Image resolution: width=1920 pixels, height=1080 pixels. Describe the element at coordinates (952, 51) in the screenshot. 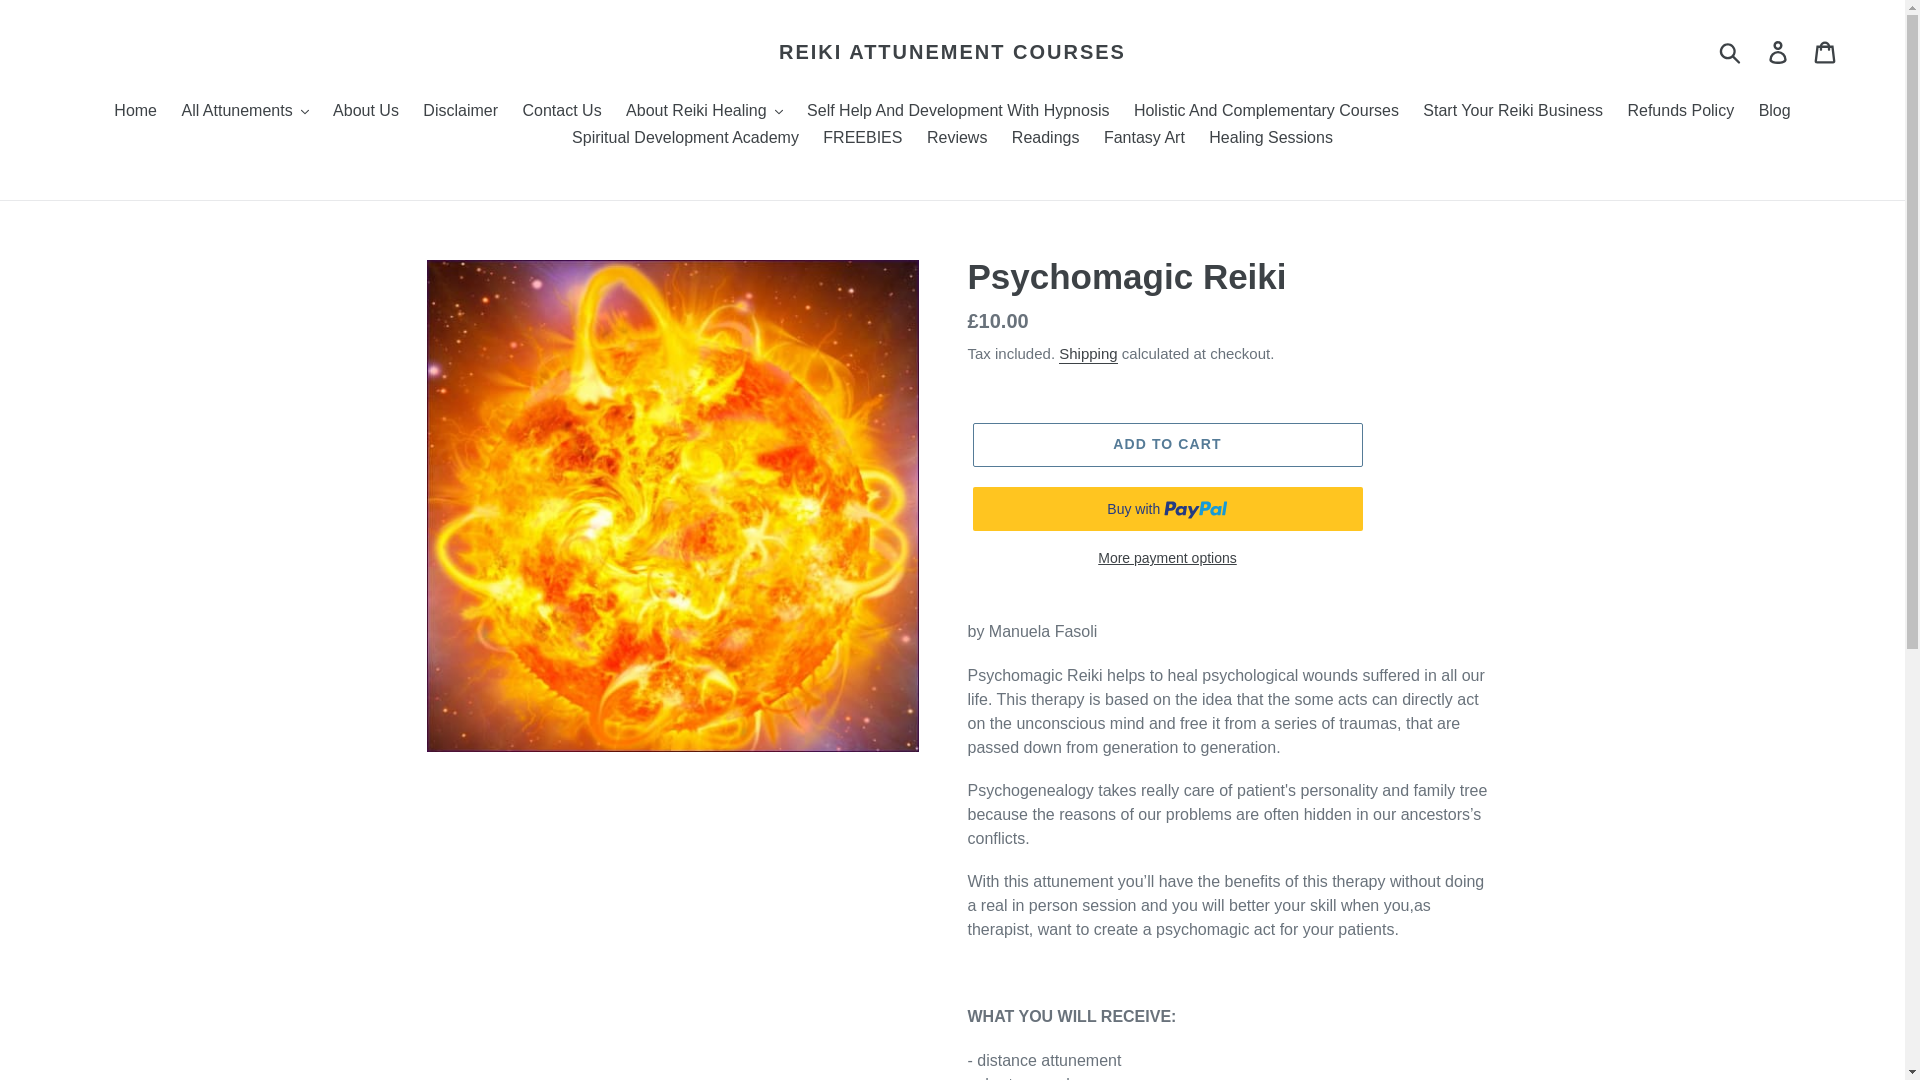

I see `REIKI ATTUNEMENT COURSES` at that location.